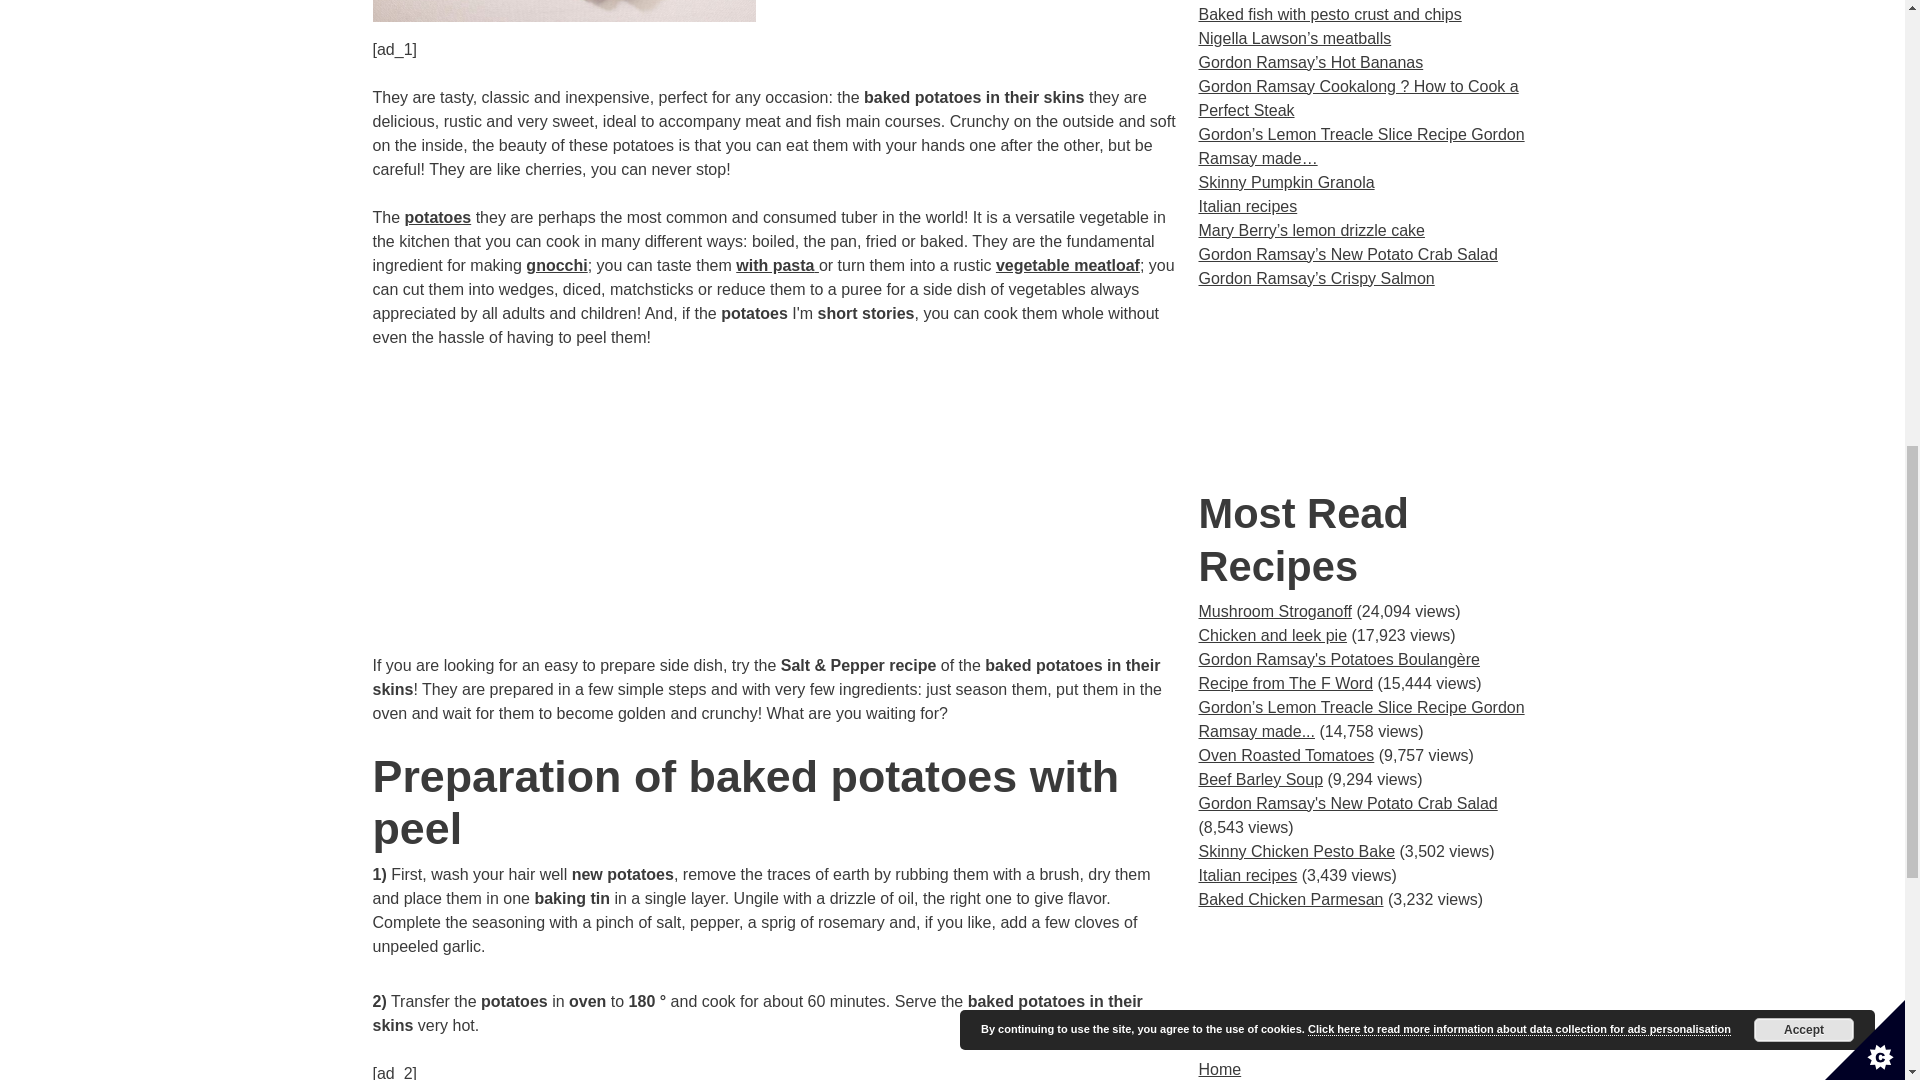 The height and width of the screenshot is (1080, 1920). Describe the element at coordinates (1365, 984) in the screenshot. I see `Advertisement` at that location.